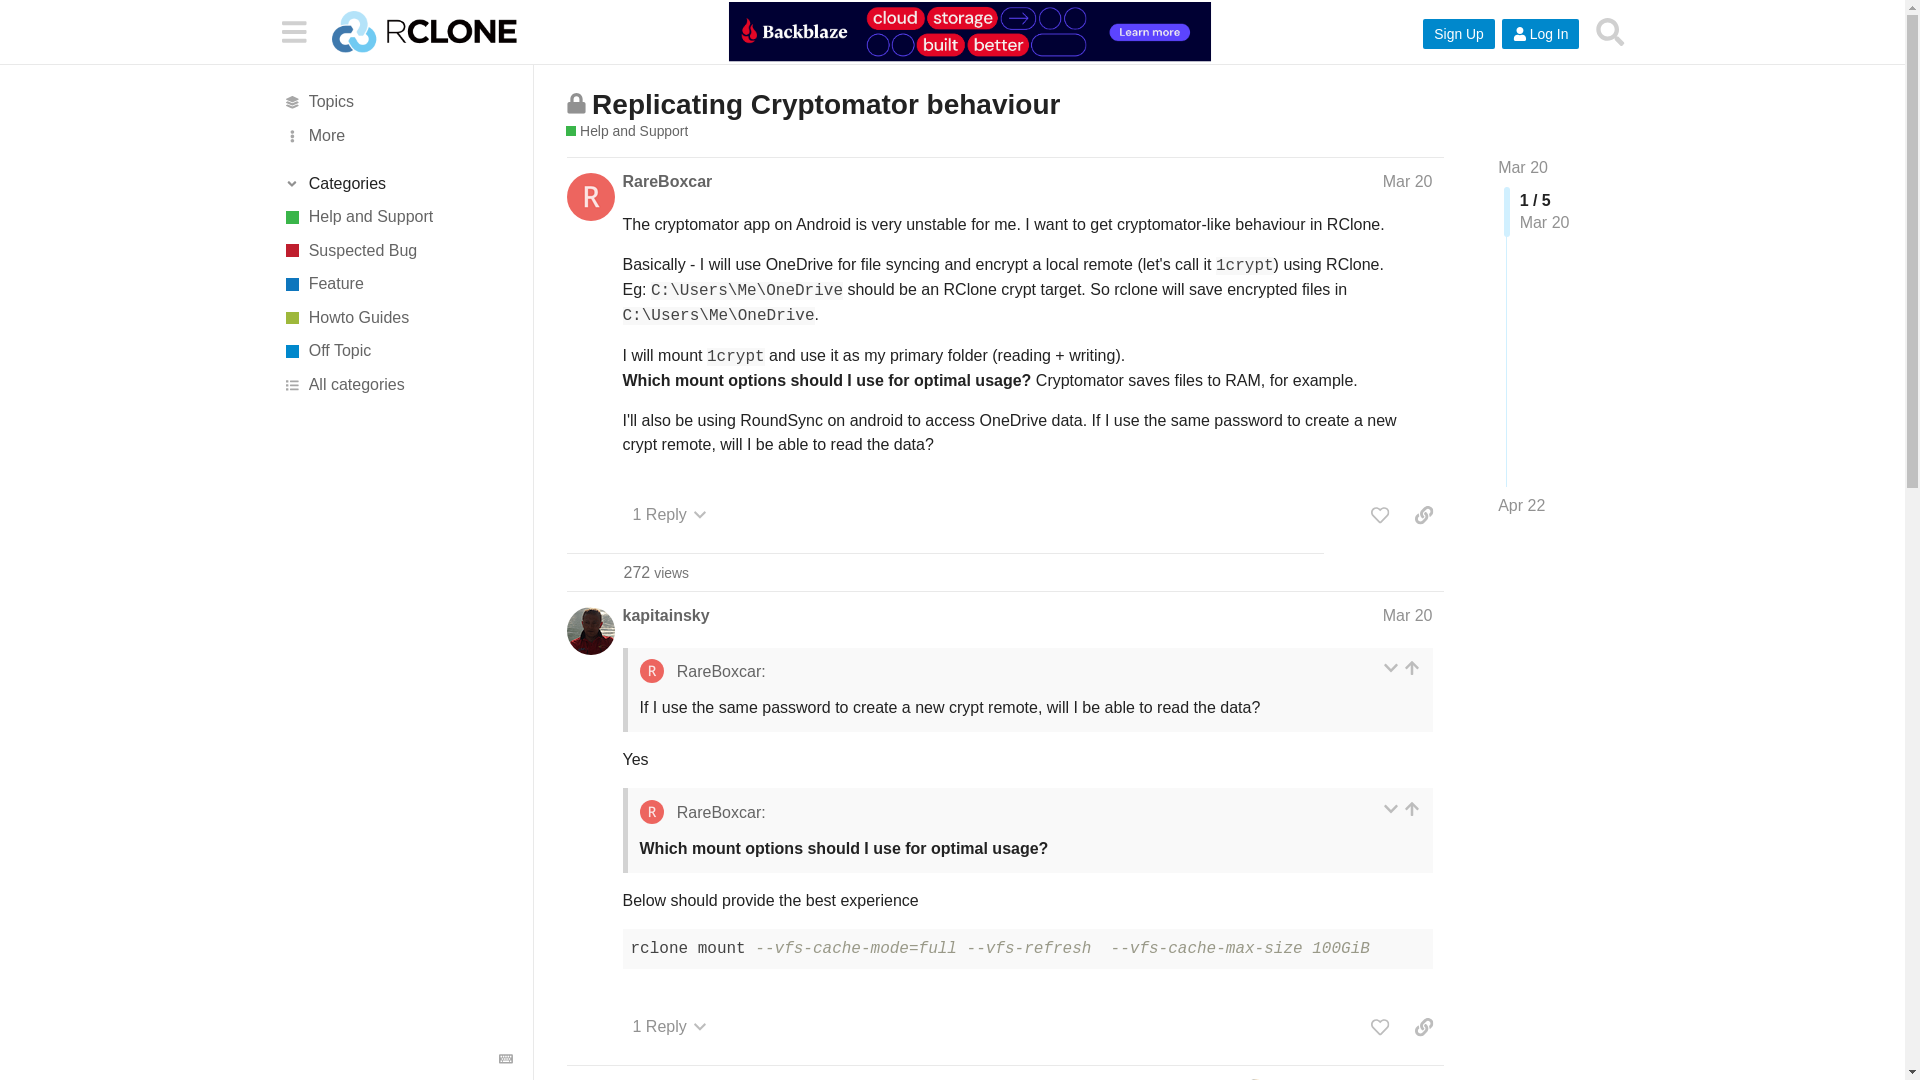 This screenshot has height=1080, width=1920. I want to click on Categories, so click(397, 184).